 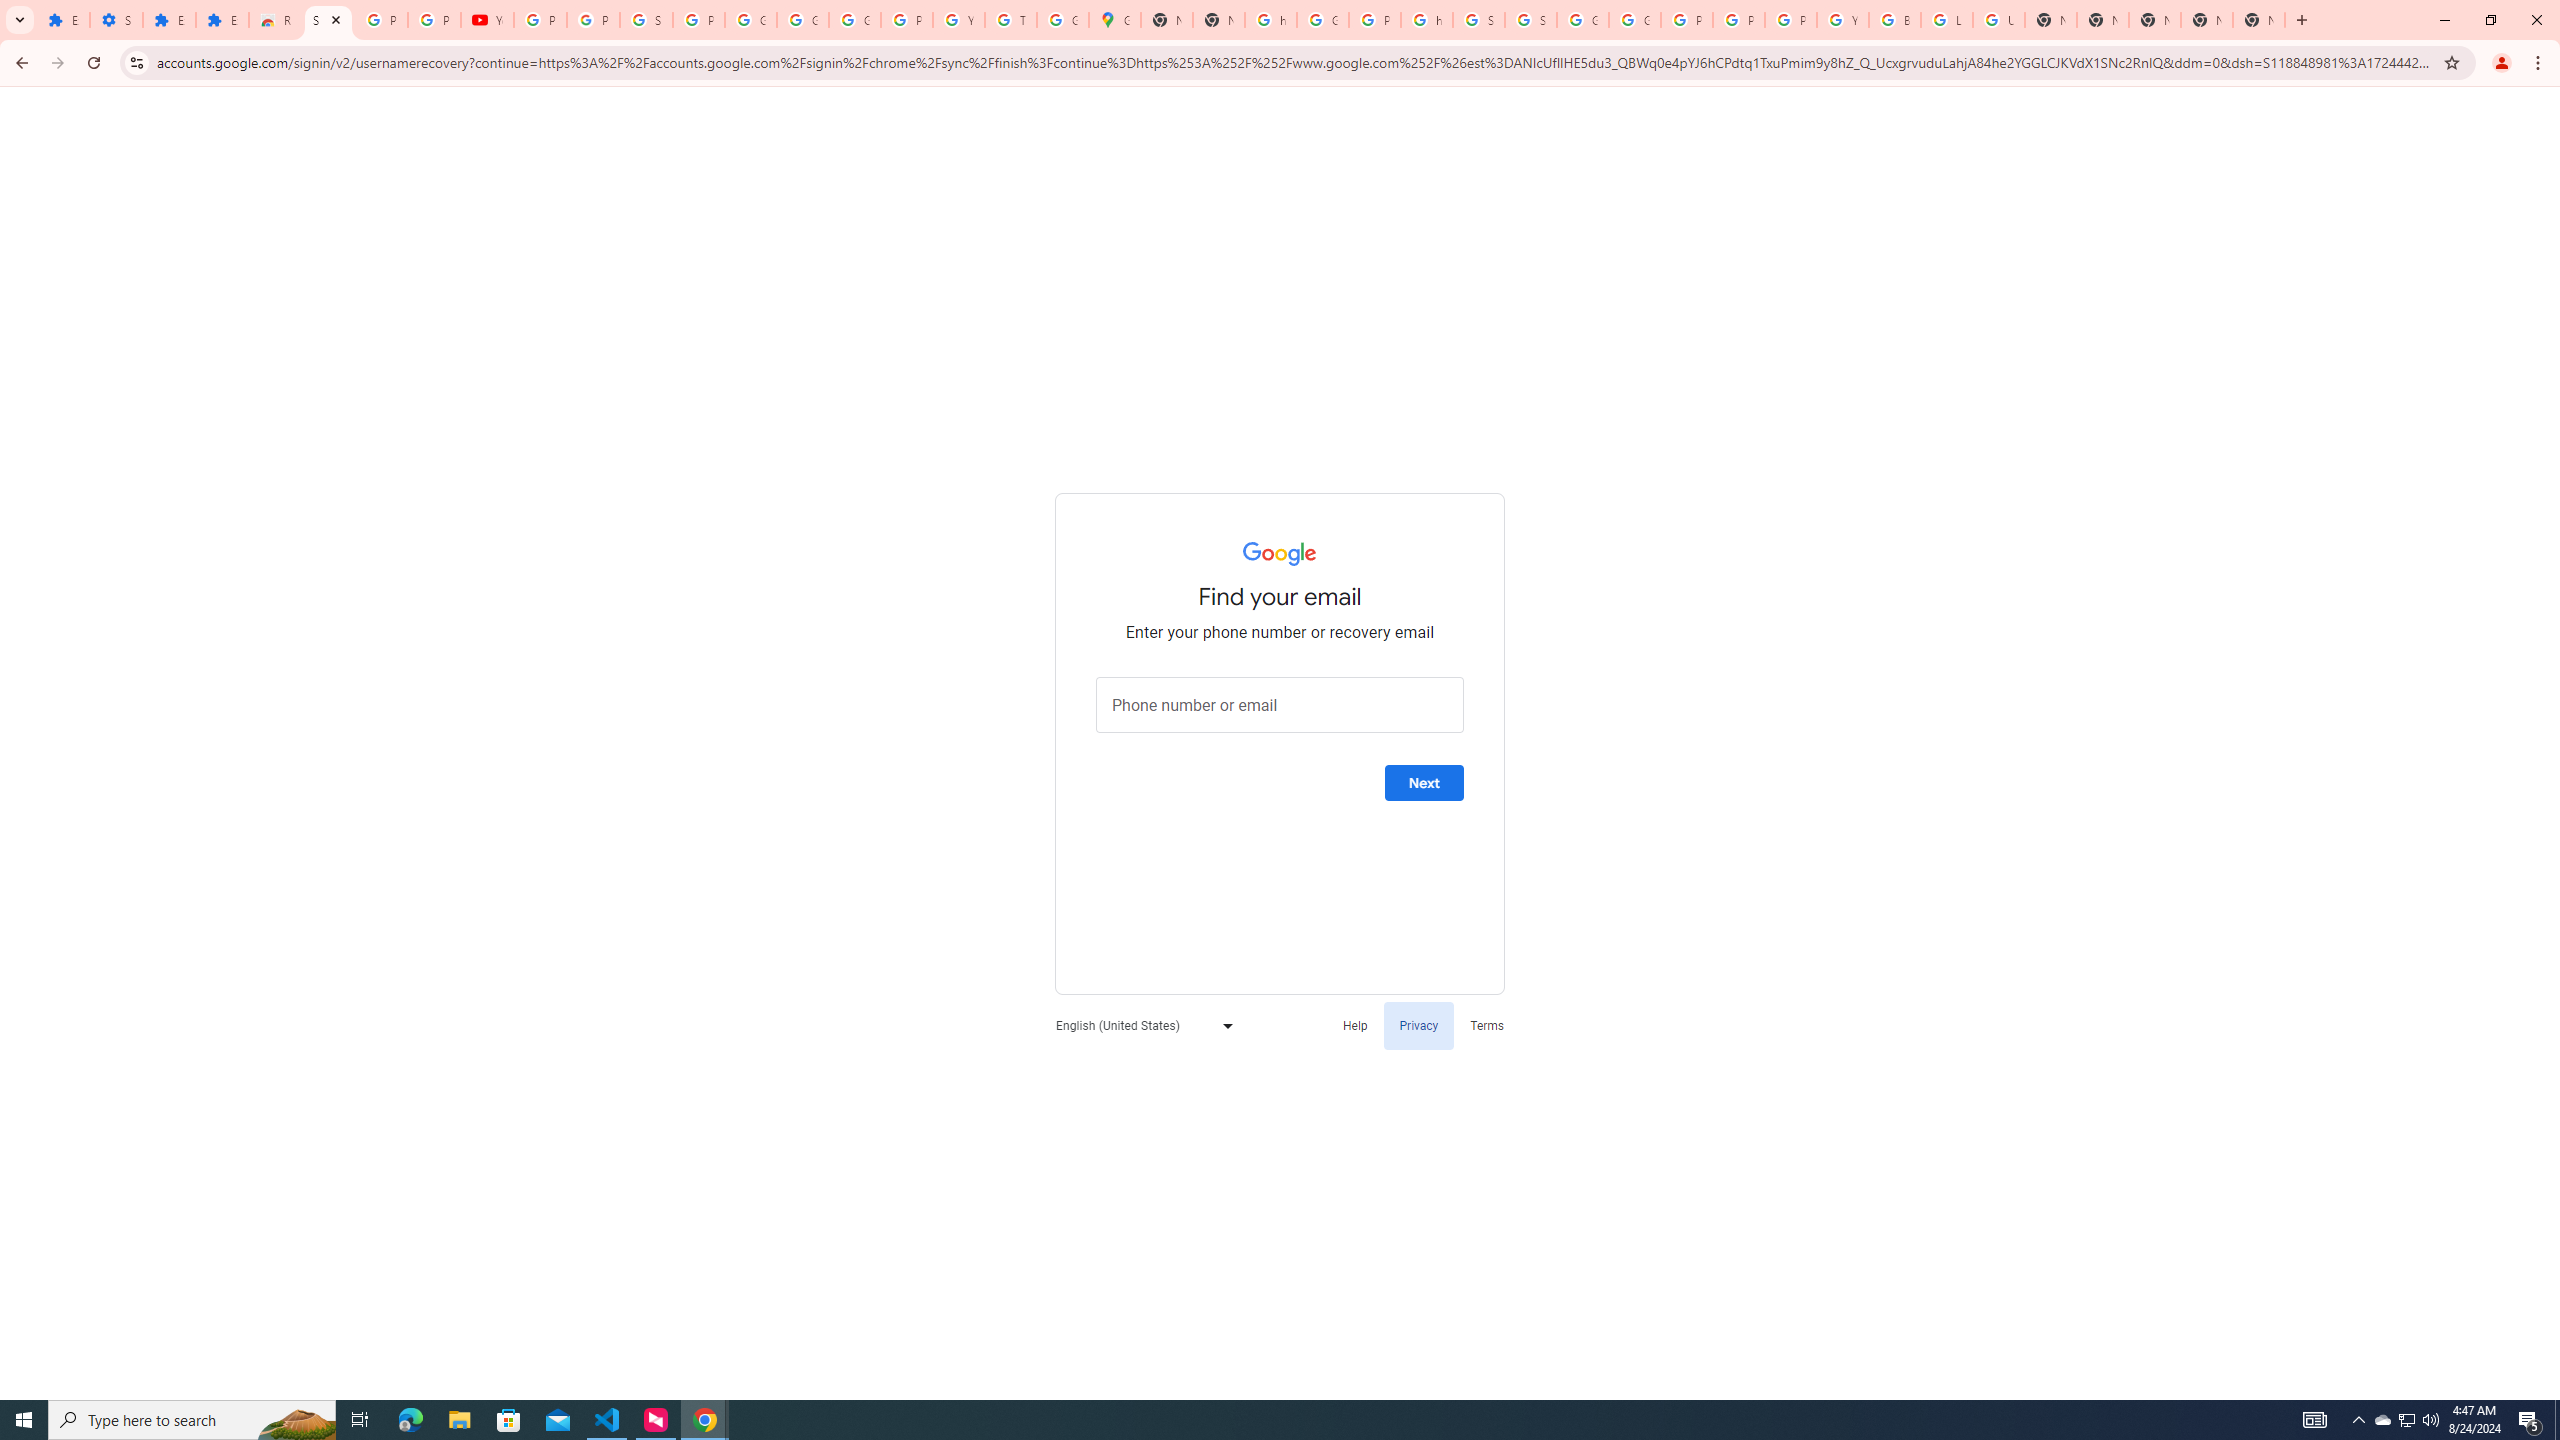 What do you see at coordinates (64, 20) in the screenshot?
I see `Extensions` at bounding box center [64, 20].